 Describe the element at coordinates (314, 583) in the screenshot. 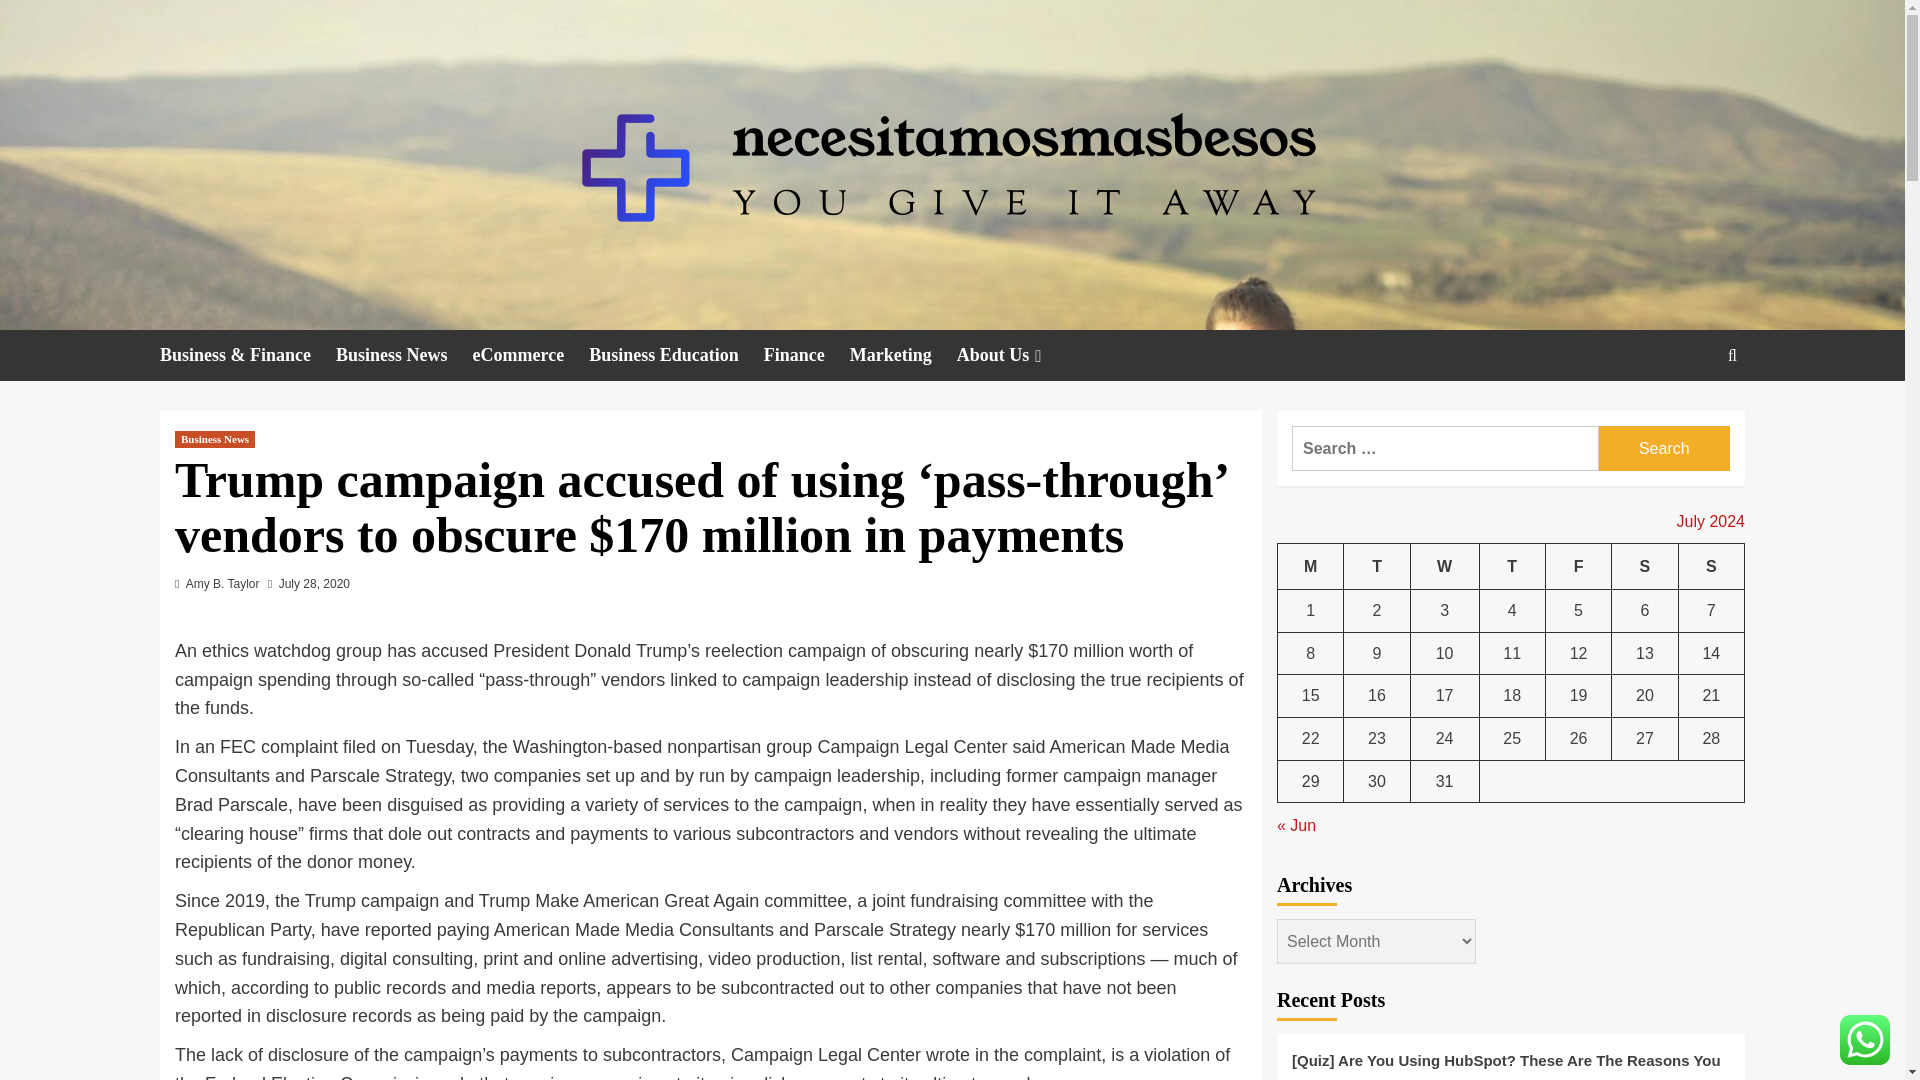

I see `July 28, 2020` at that location.